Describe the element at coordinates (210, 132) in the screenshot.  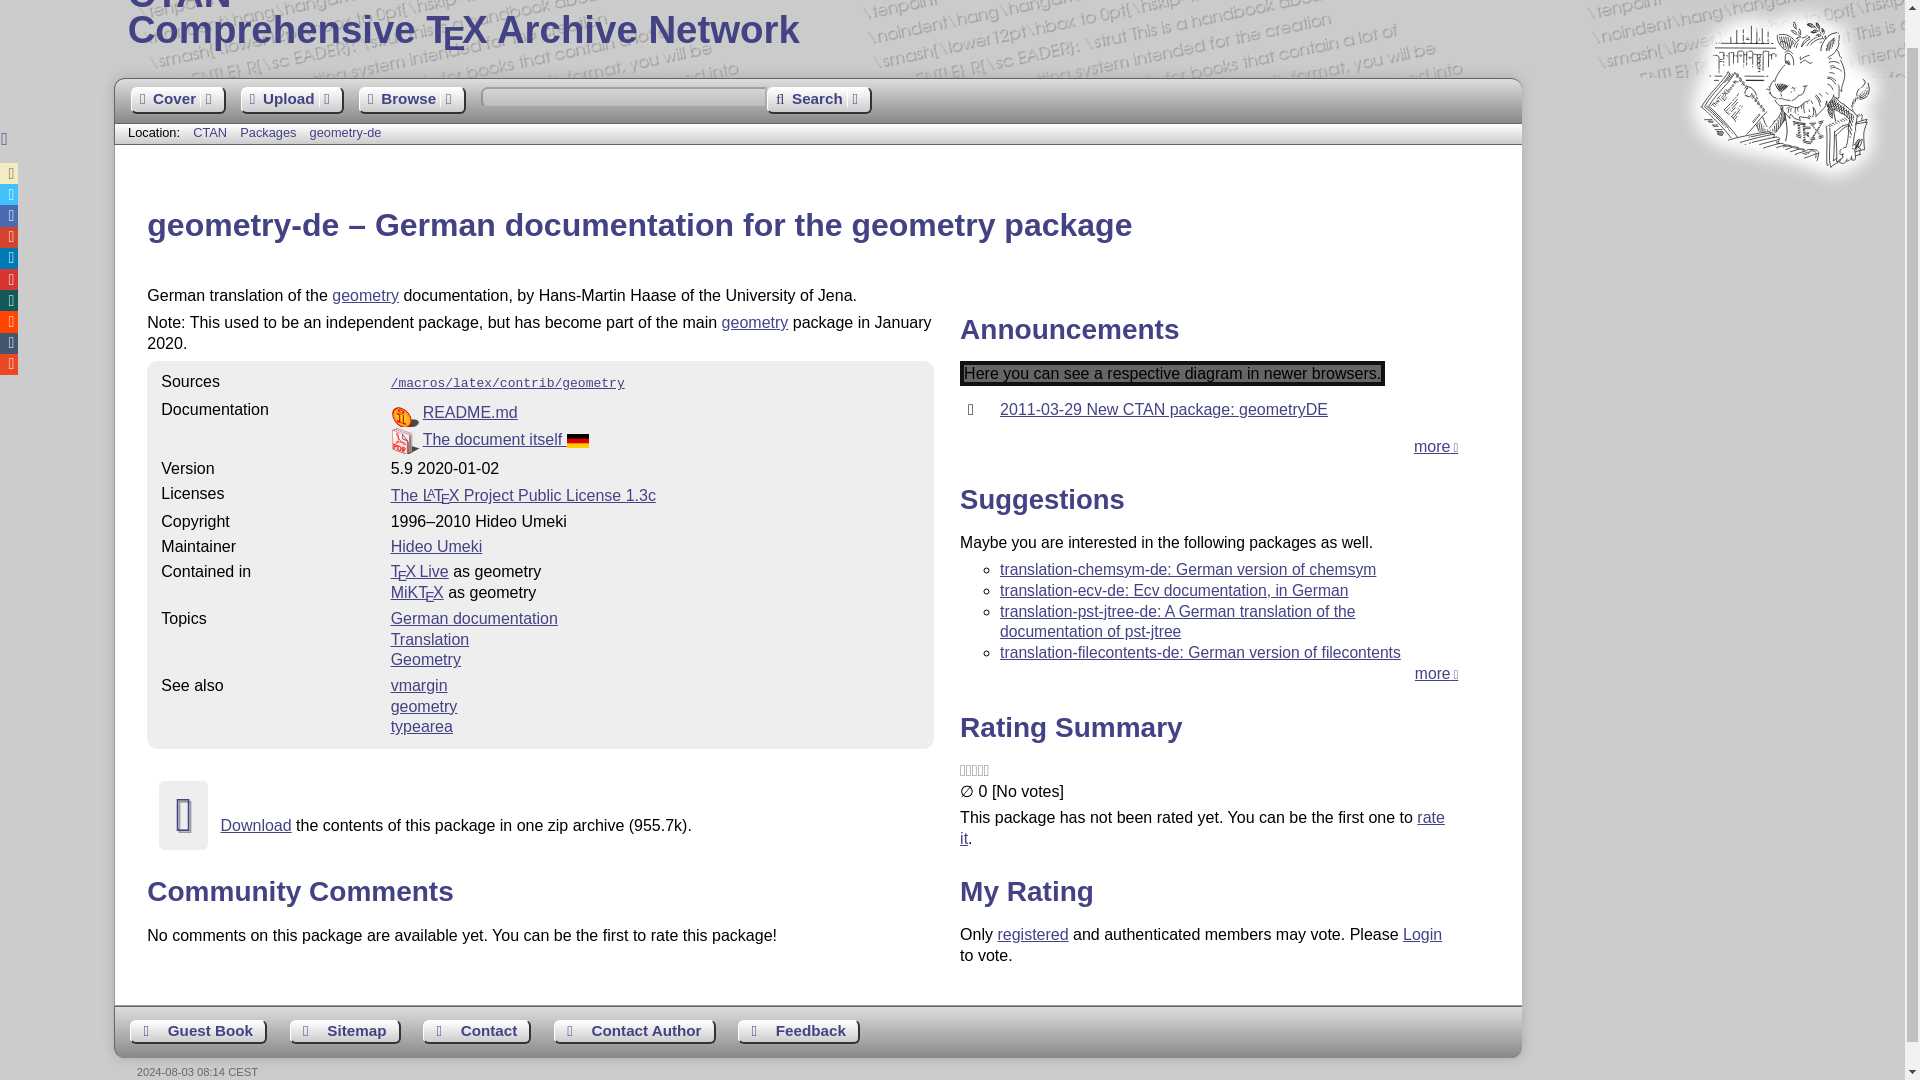
I see `README.md` at that location.